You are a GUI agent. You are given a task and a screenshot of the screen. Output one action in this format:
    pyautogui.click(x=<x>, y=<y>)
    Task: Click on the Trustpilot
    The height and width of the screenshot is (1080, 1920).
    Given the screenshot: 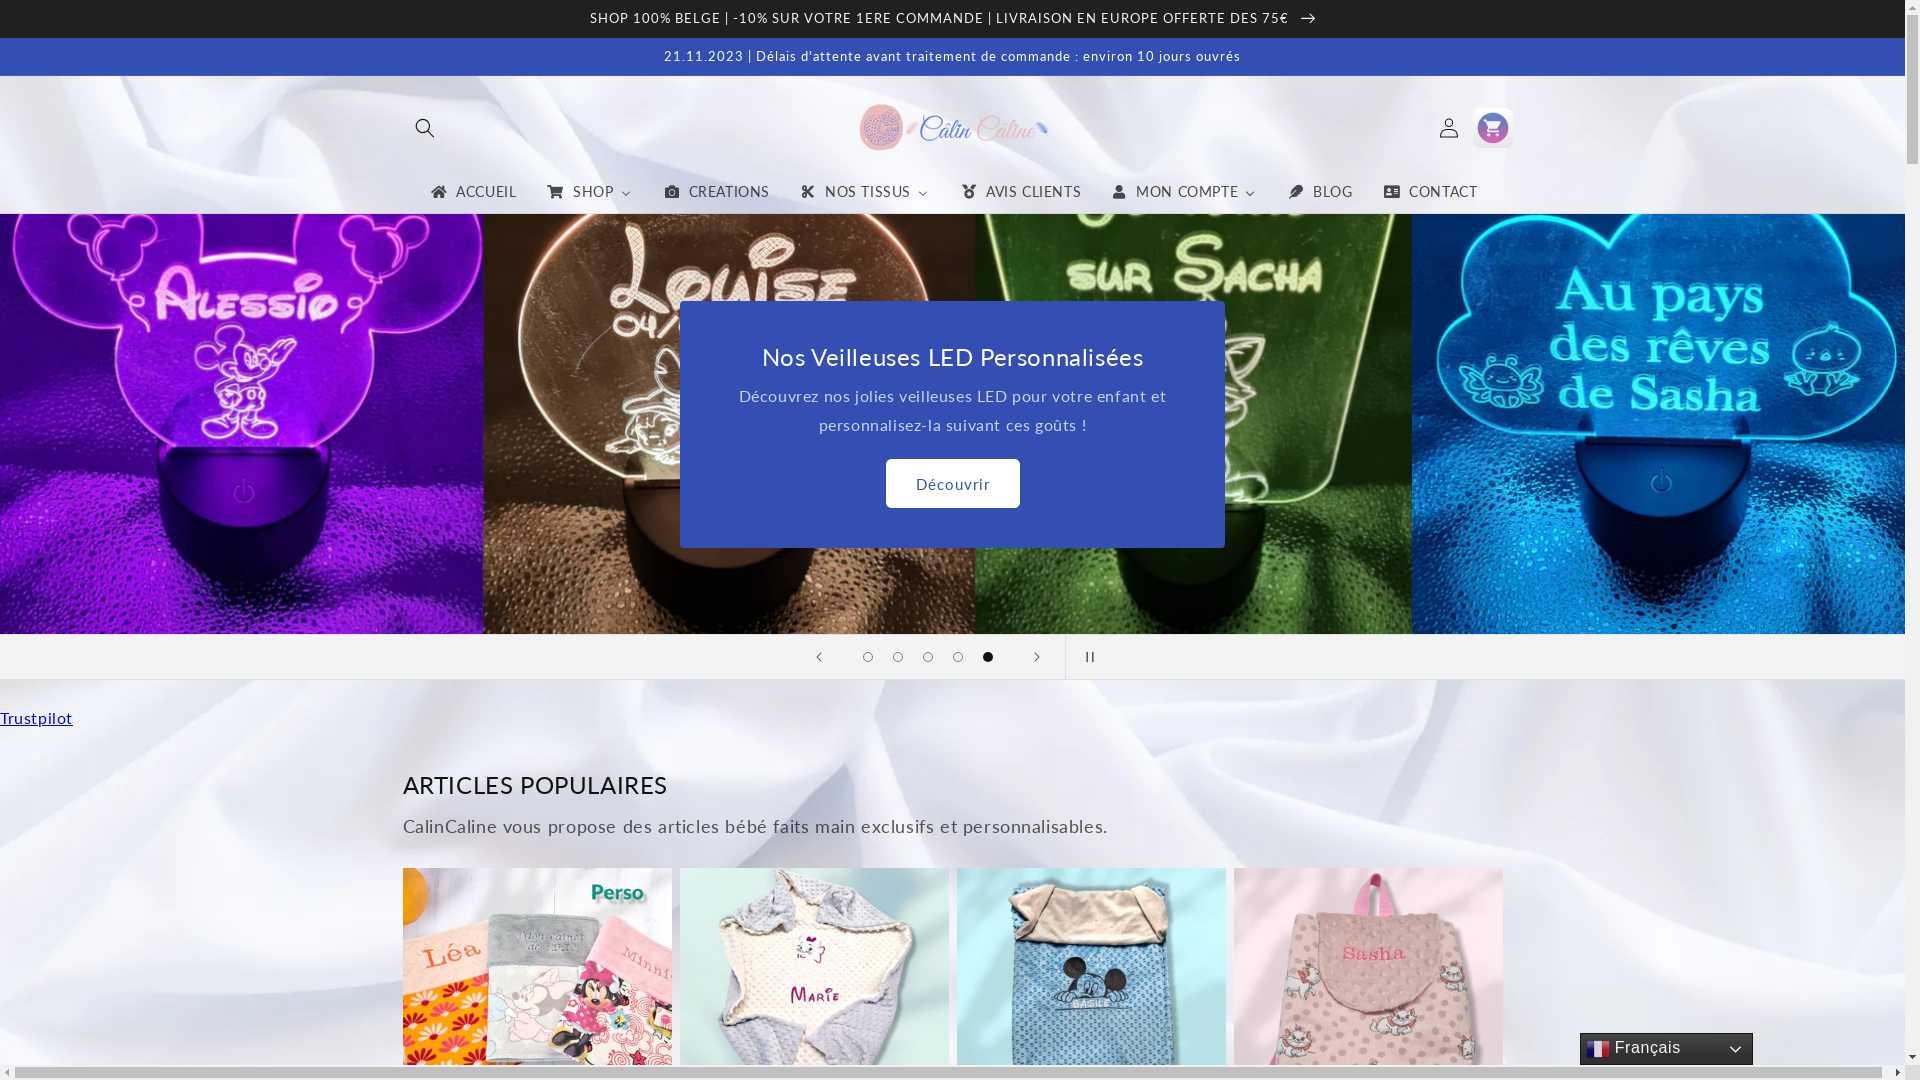 What is the action you would take?
    pyautogui.click(x=36, y=718)
    